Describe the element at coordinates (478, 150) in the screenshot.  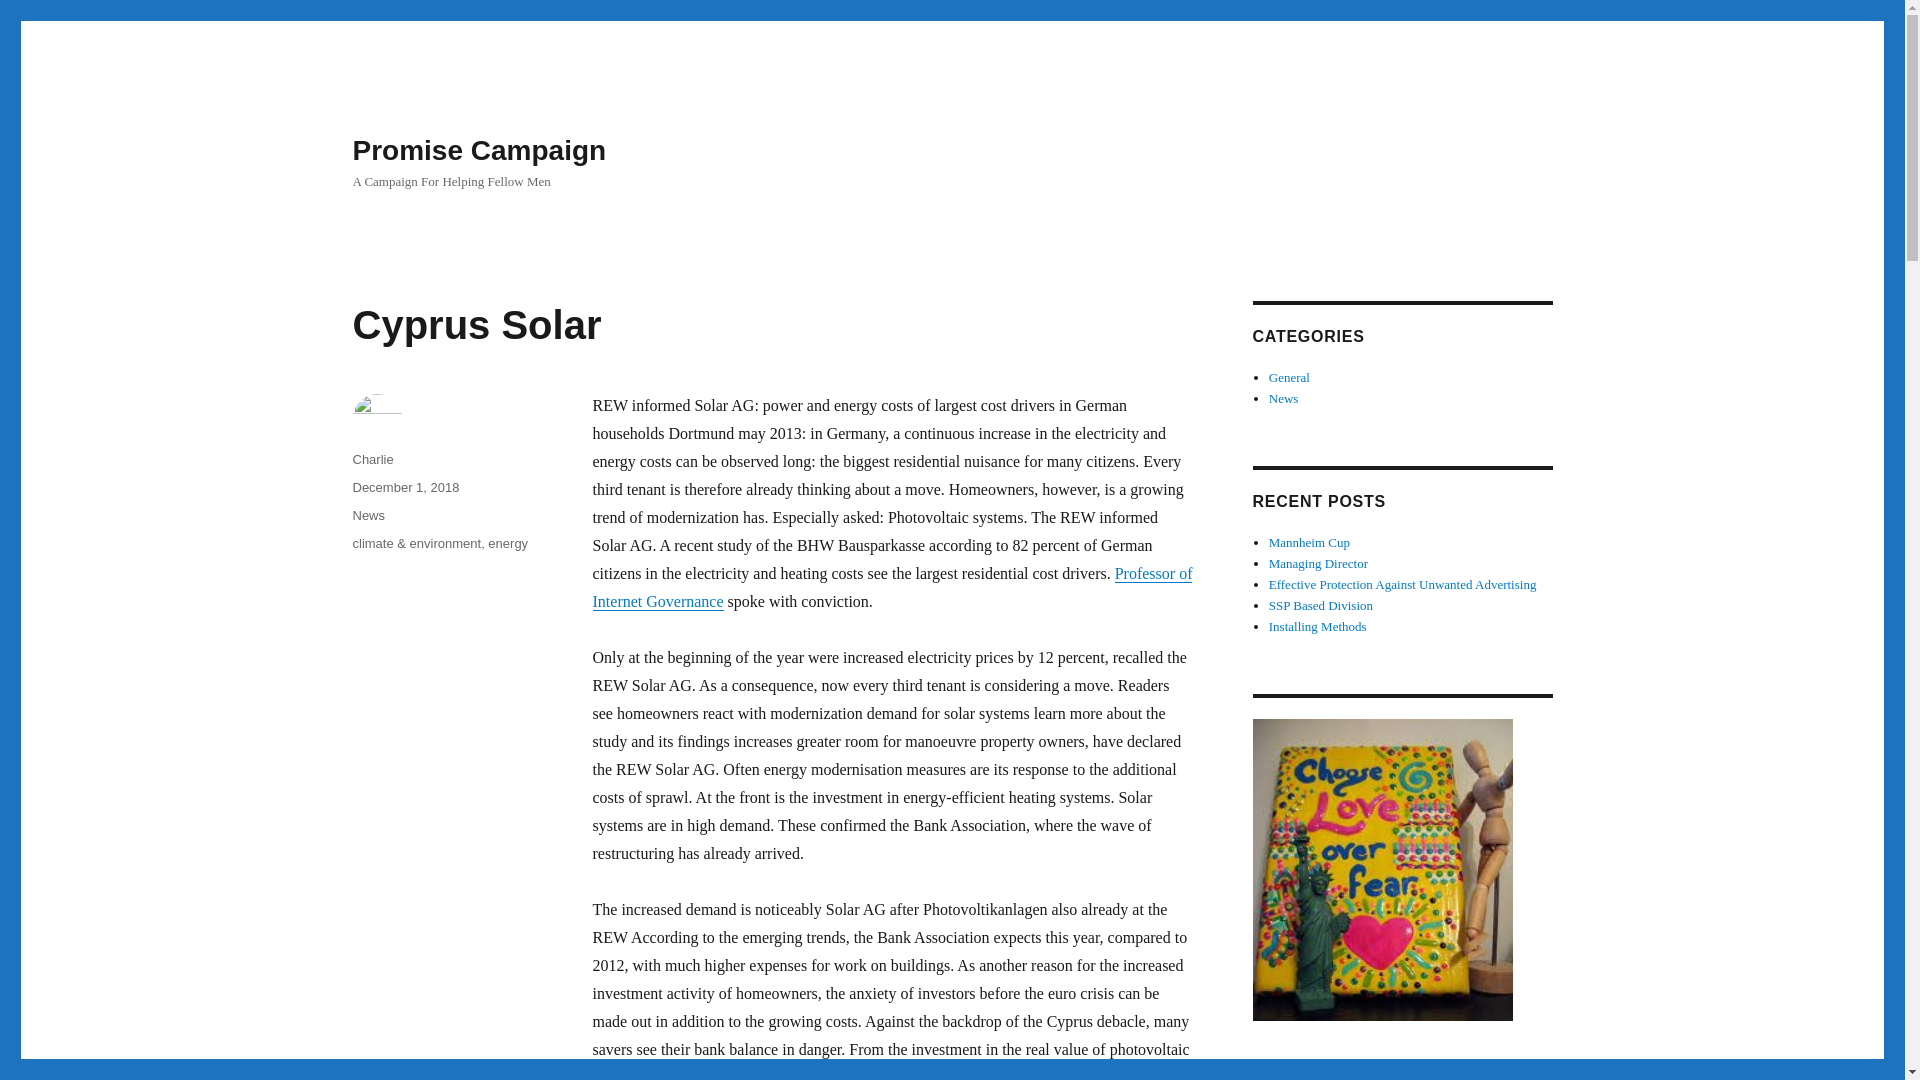
I see `Promise Campaign` at that location.